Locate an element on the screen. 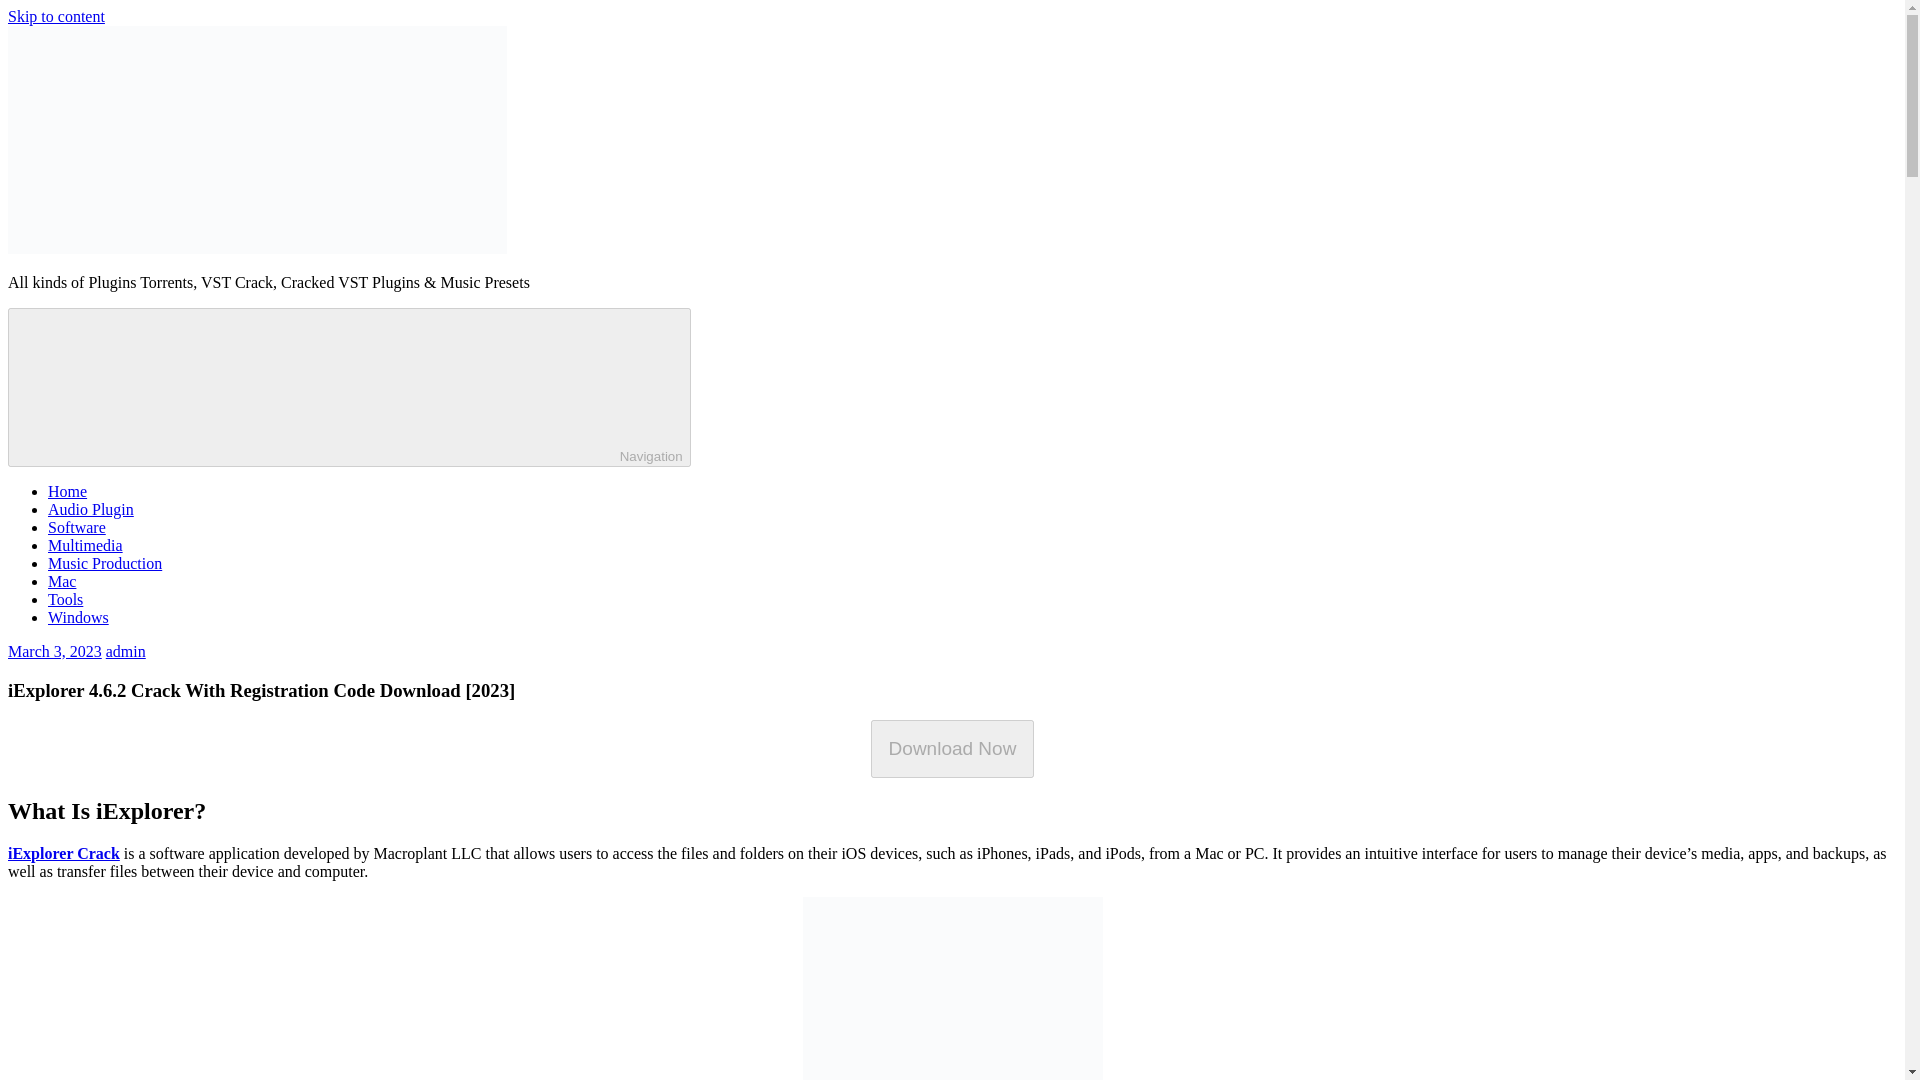  Tools is located at coordinates (65, 599).